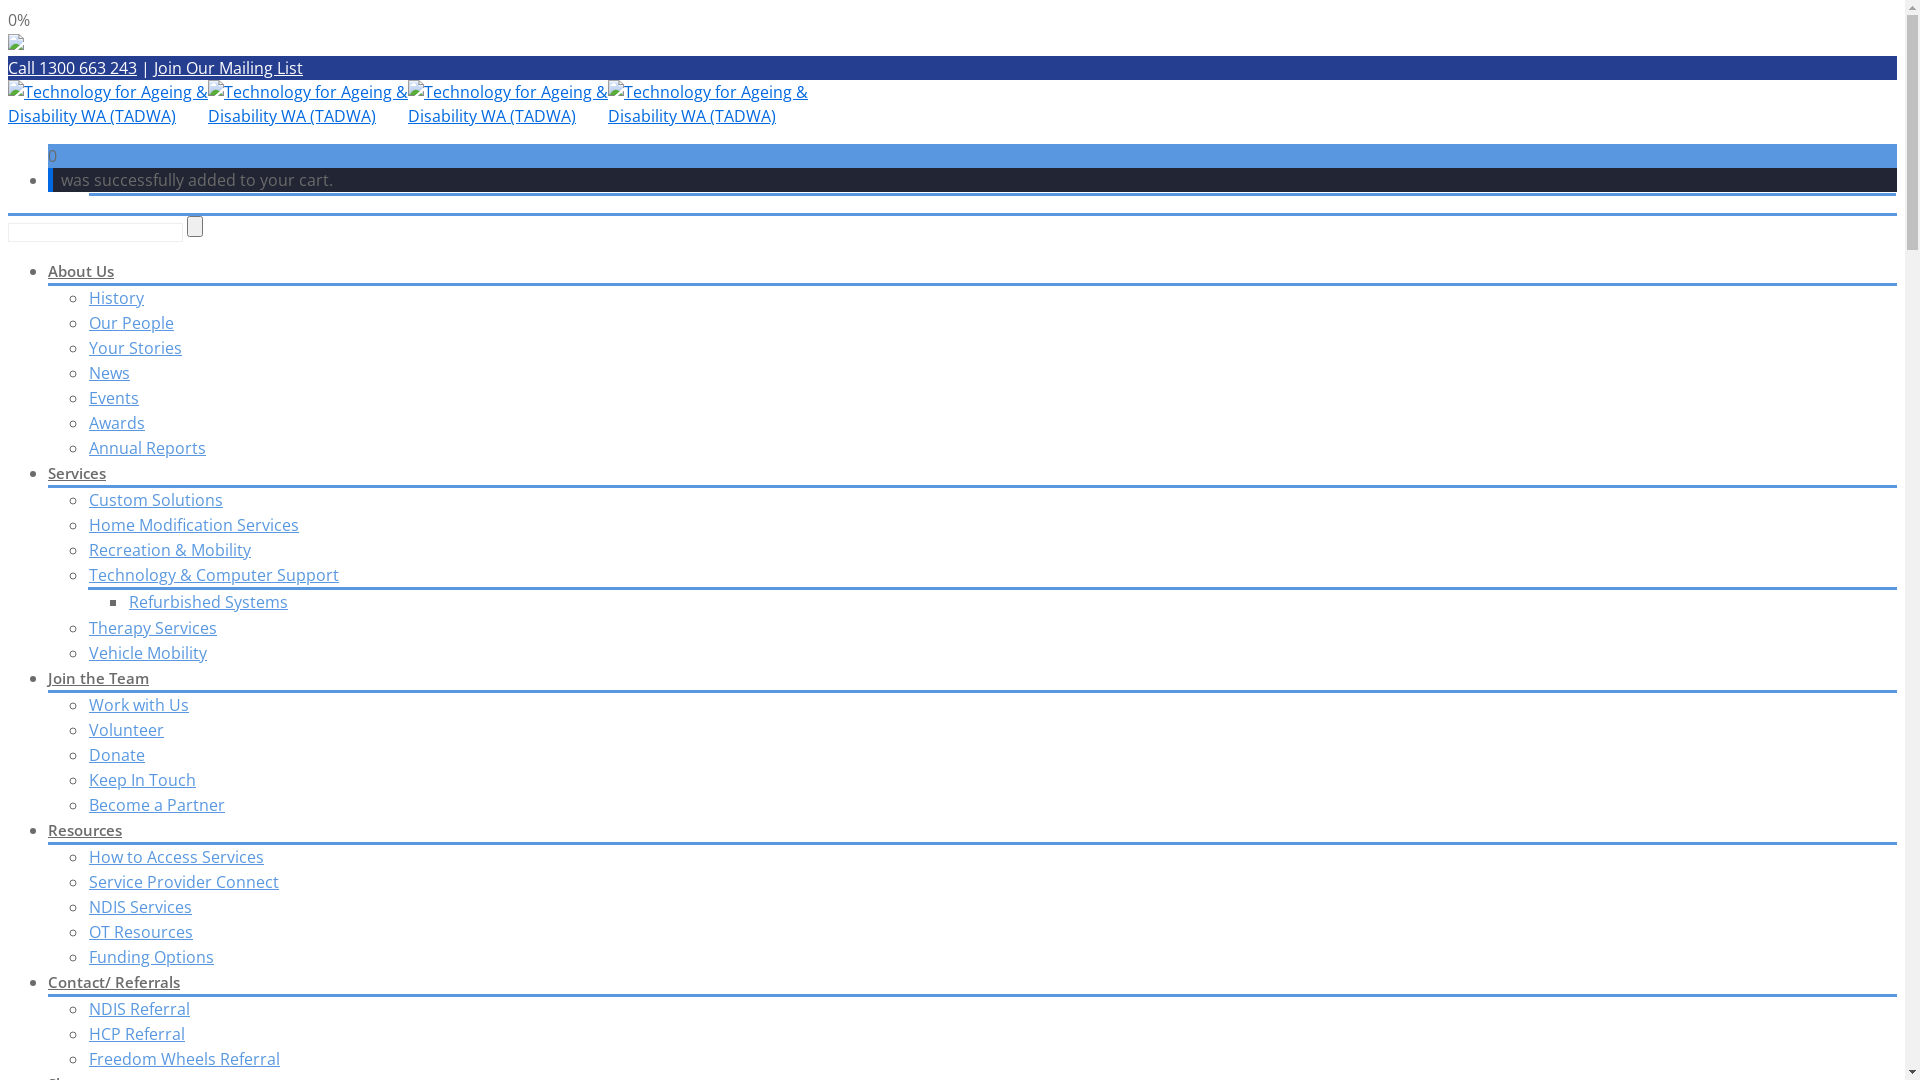 This screenshot has height=1080, width=1920. I want to click on Technology for Ageing & Disability WA (TADWA), so click(308, 104).